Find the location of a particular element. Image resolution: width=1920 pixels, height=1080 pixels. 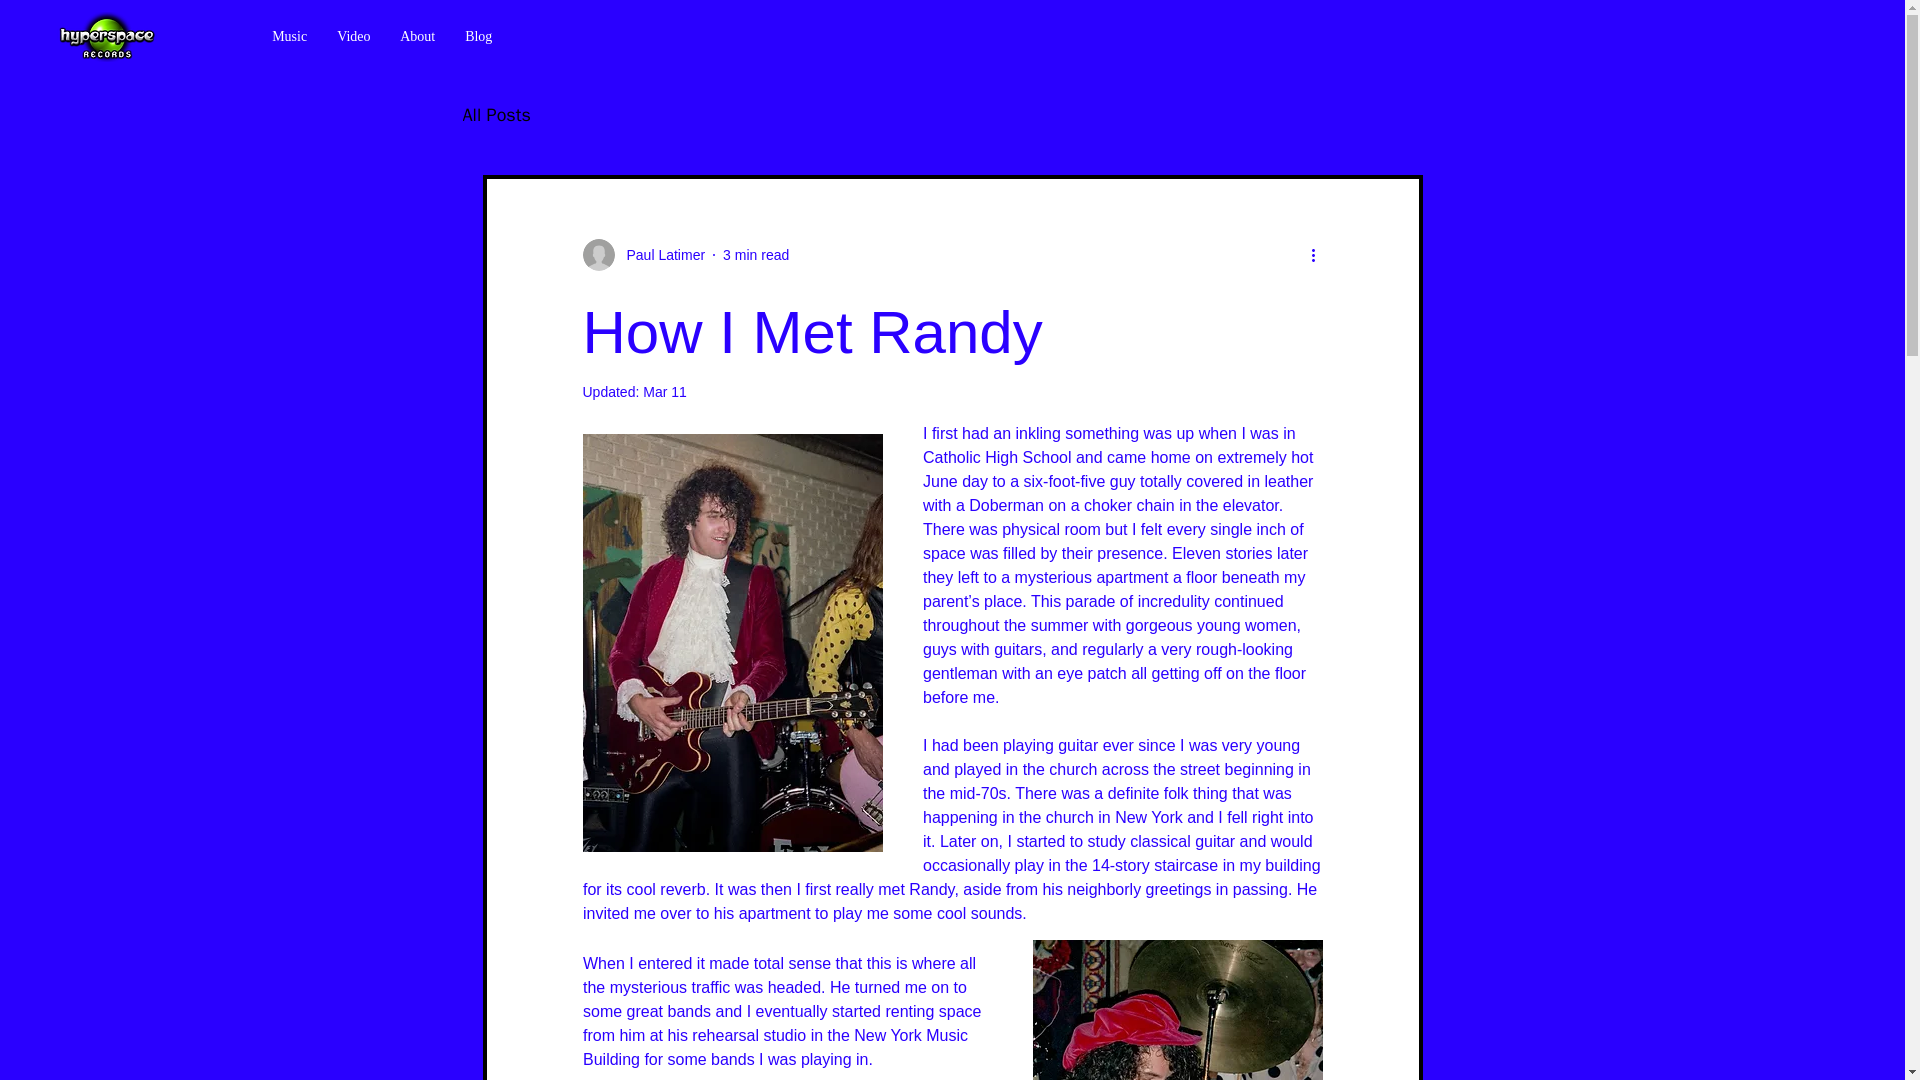

All Posts is located at coordinates (496, 114).